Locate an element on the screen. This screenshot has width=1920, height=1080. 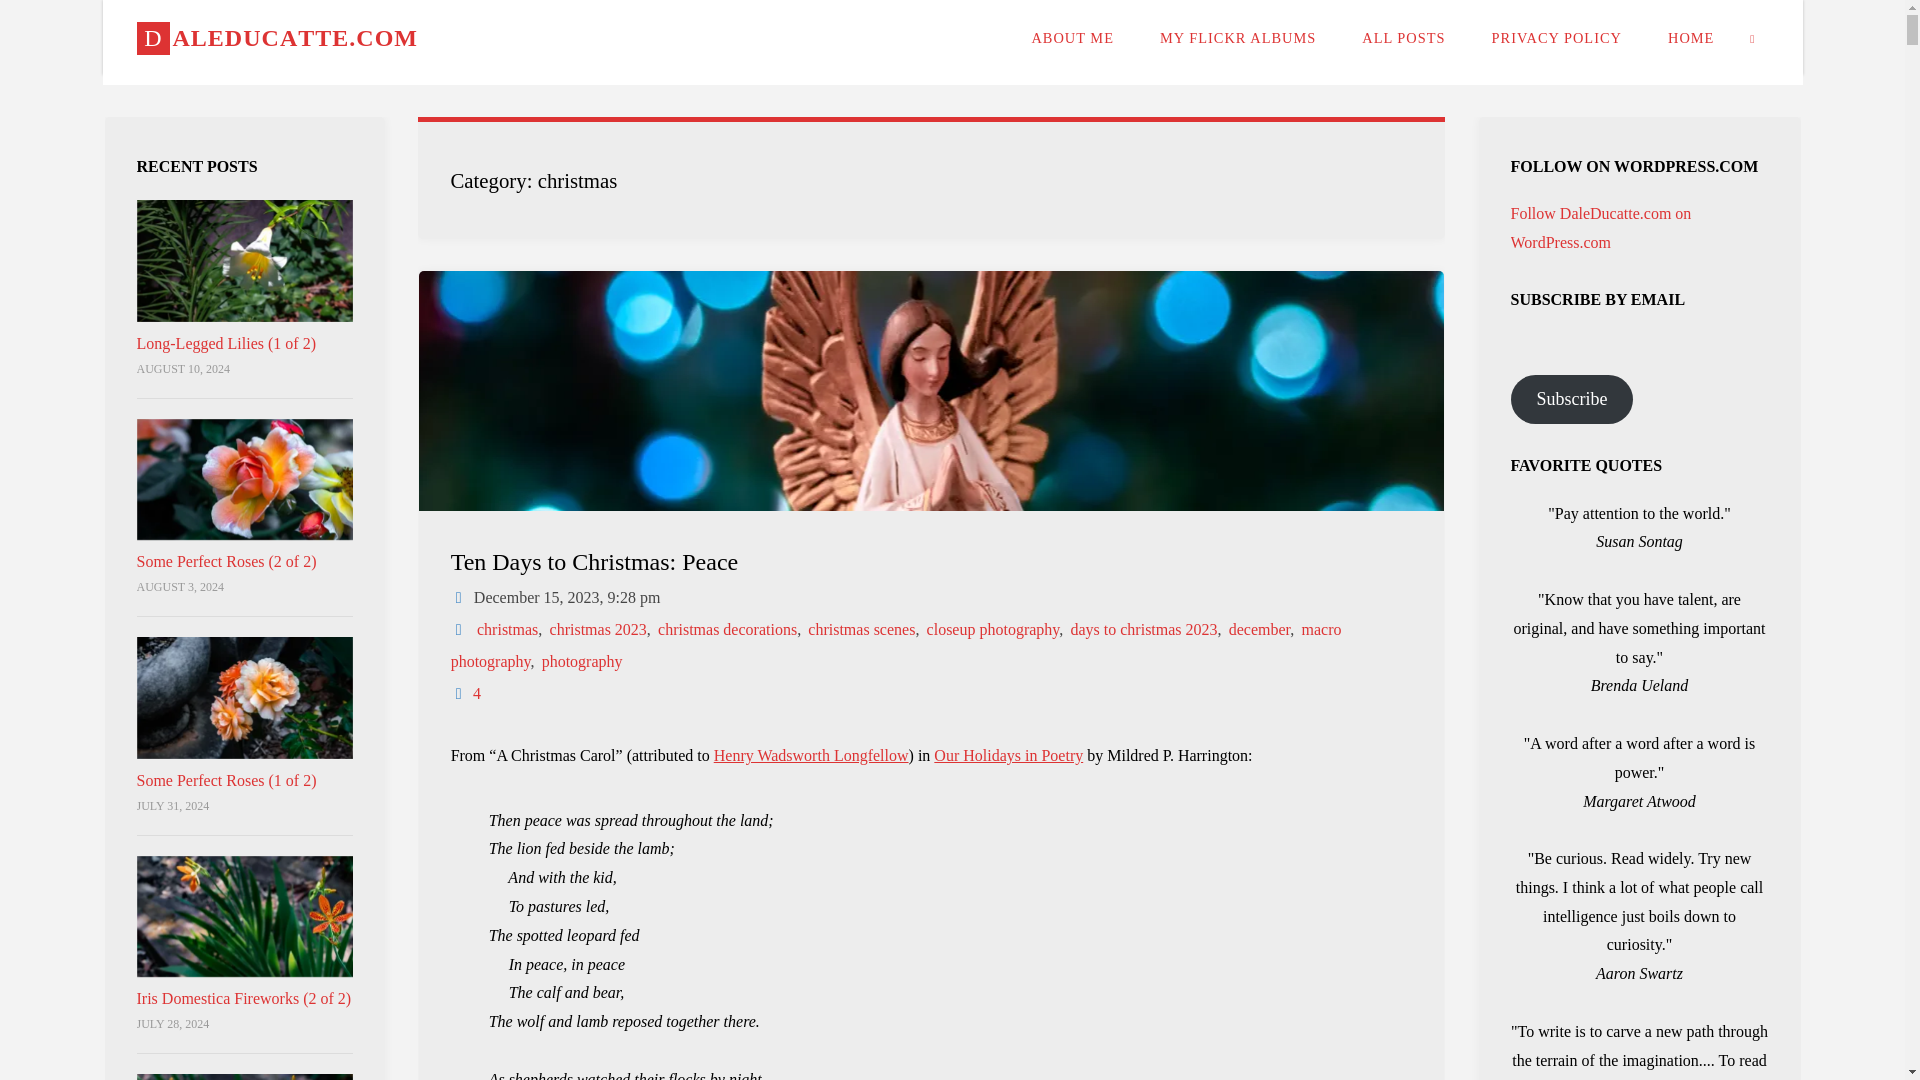
Our Holidays in Poetry is located at coordinates (1008, 755).